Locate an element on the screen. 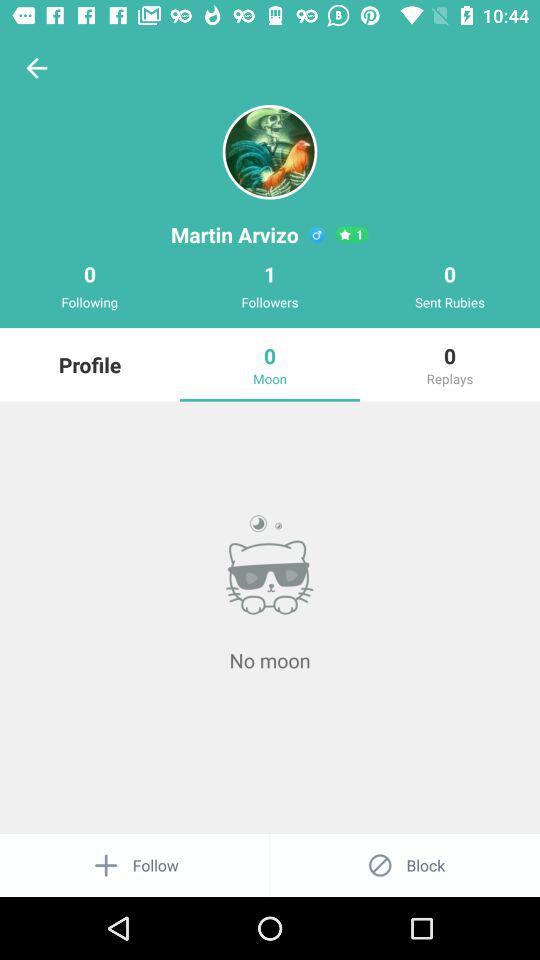 This screenshot has height=960, width=540. click the item above following icon is located at coordinates (36, 68).